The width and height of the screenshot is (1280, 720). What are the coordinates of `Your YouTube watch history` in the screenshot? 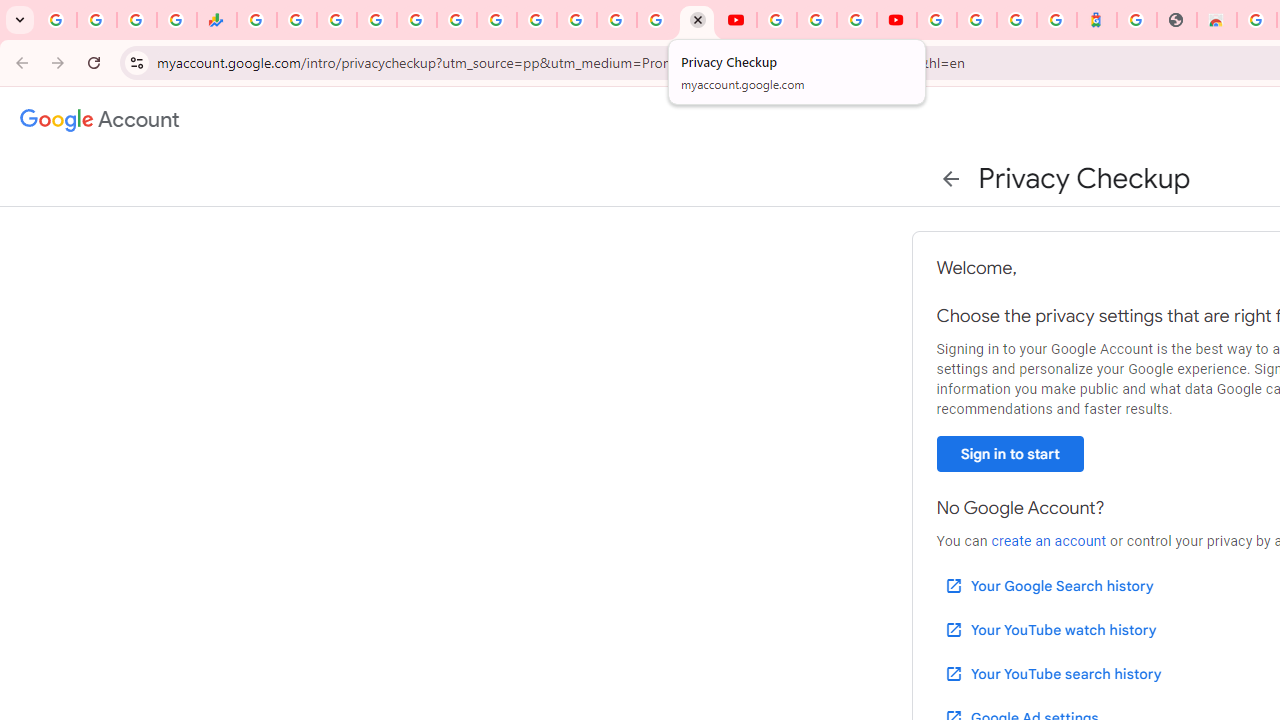 It's located at (1050, 630).